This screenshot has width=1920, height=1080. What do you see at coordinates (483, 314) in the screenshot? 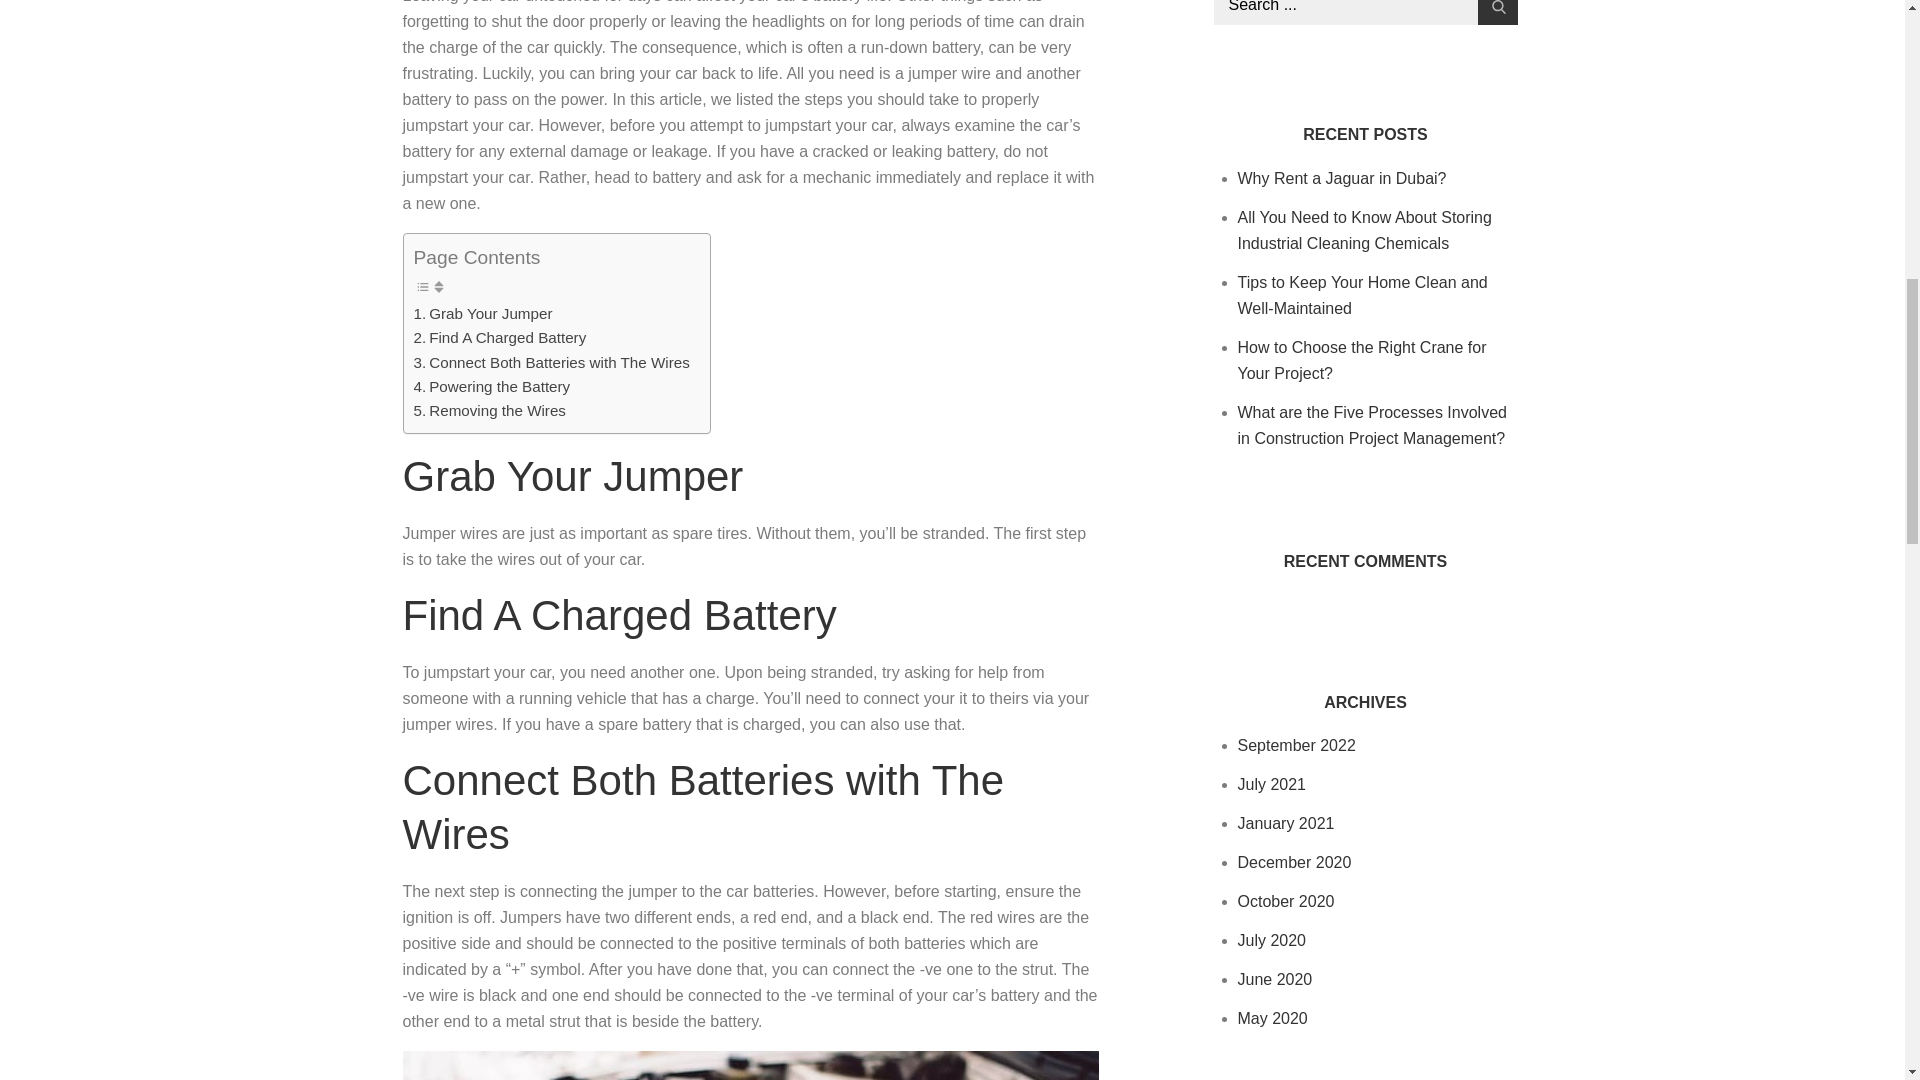
I see `Grab Your Jumper` at bounding box center [483, 314].